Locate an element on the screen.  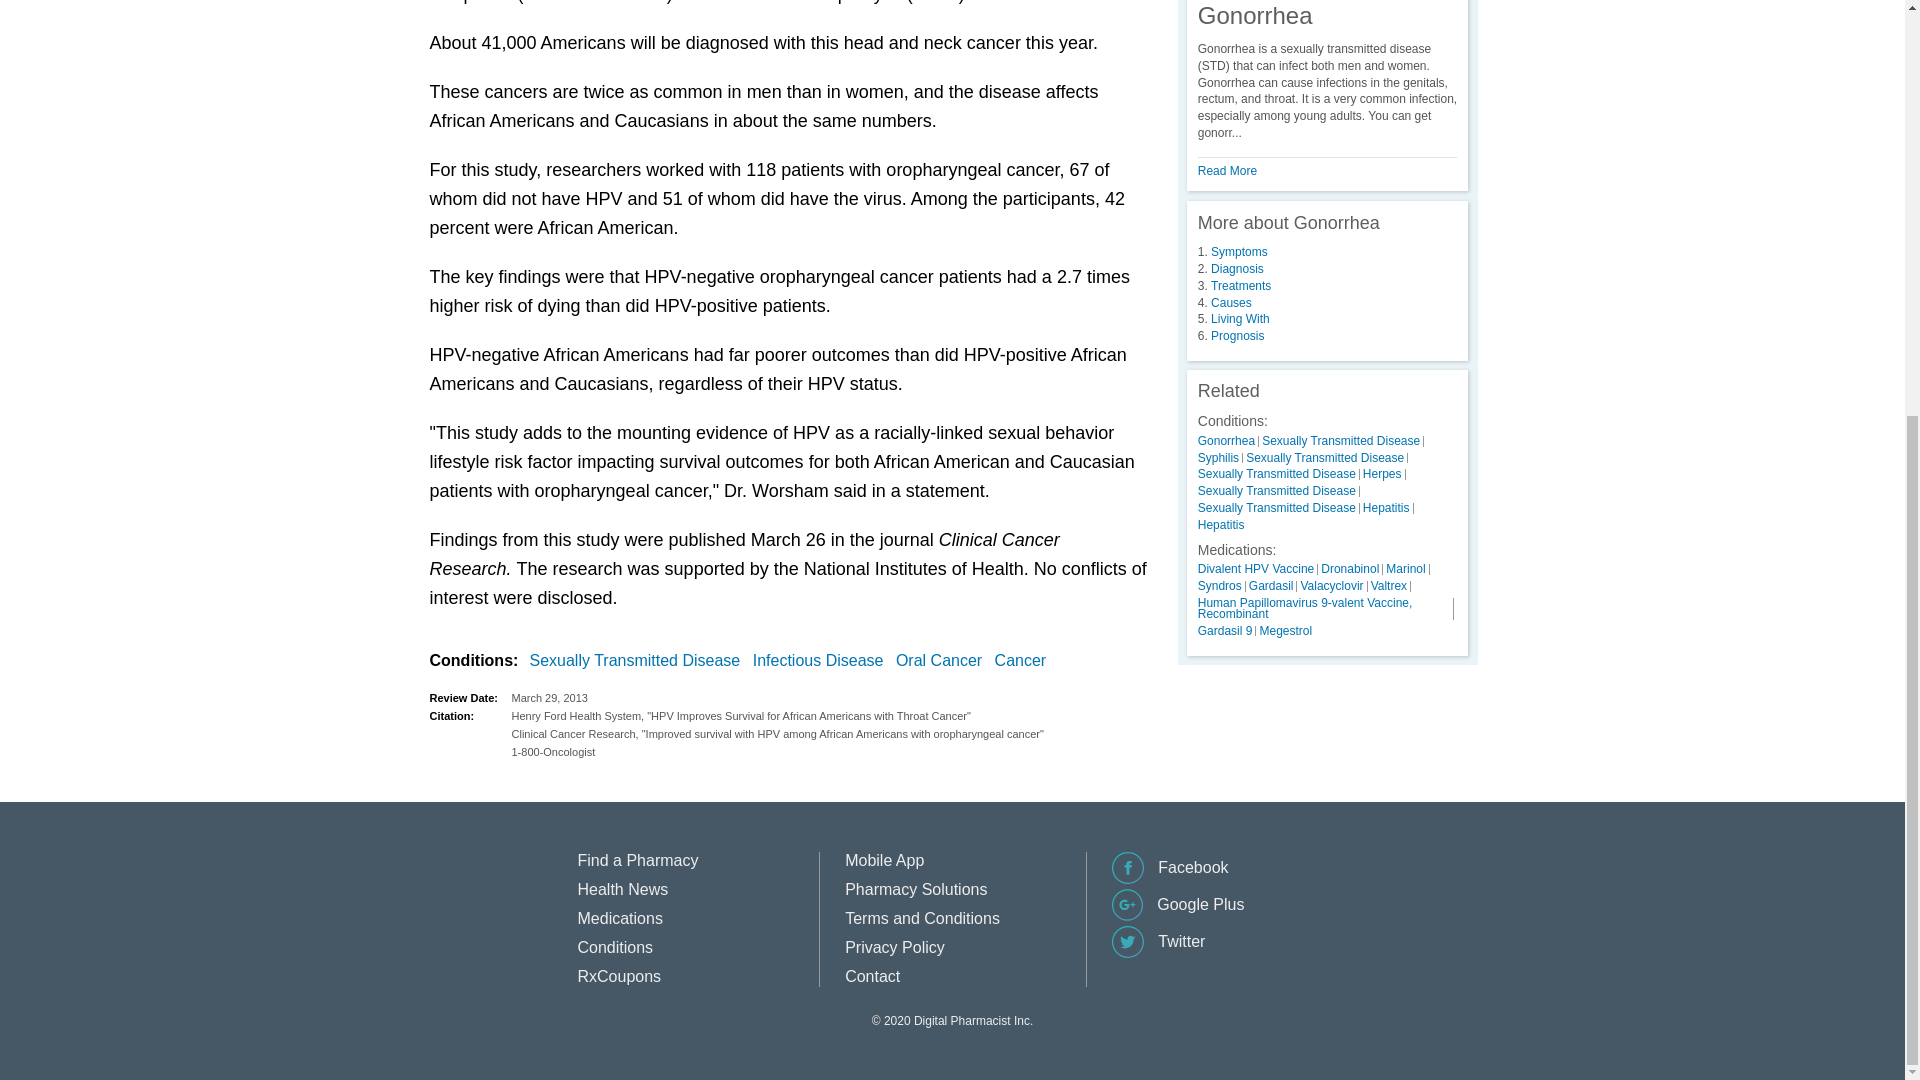
Cancer is located at coordinates (1024, 660).